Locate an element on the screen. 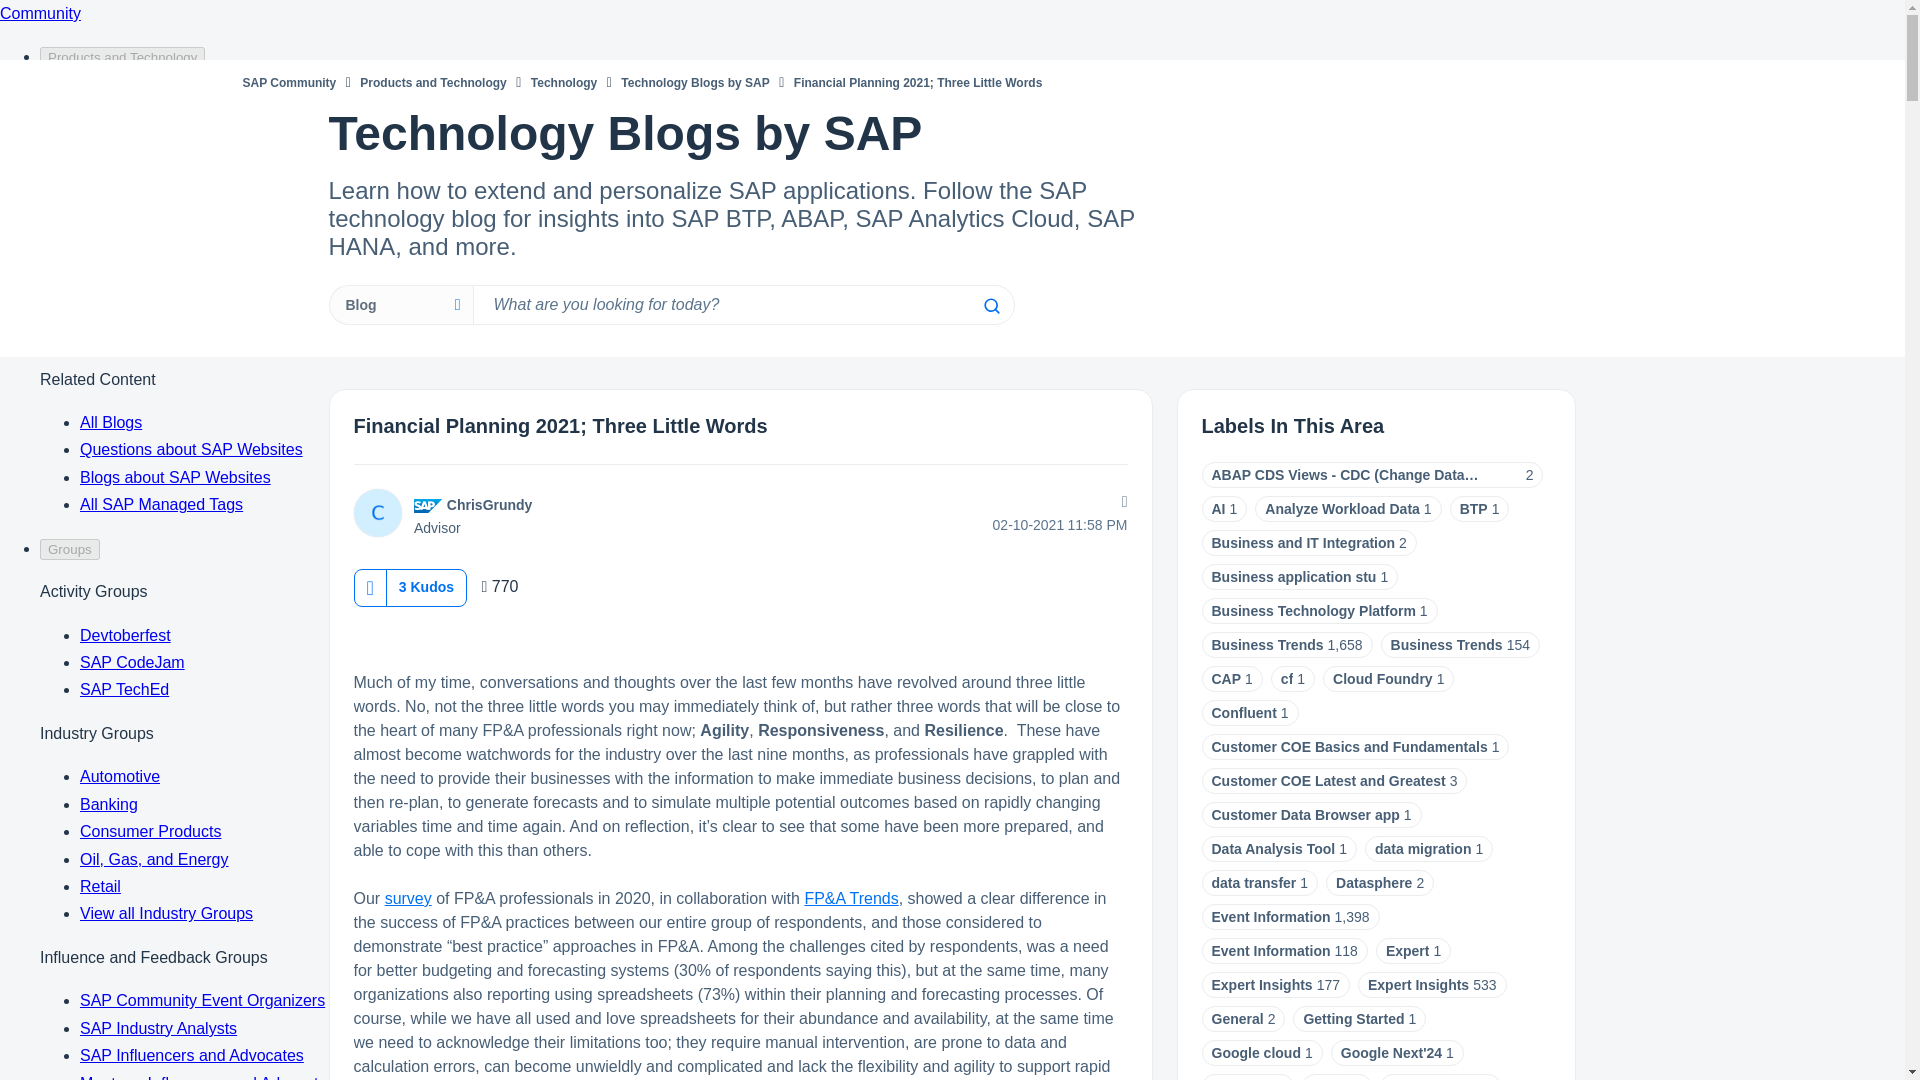 Image resolution: width=1920 pixels, height=1080 pixels. Technology Blogs by SAP is located at coordinates (694, 82).